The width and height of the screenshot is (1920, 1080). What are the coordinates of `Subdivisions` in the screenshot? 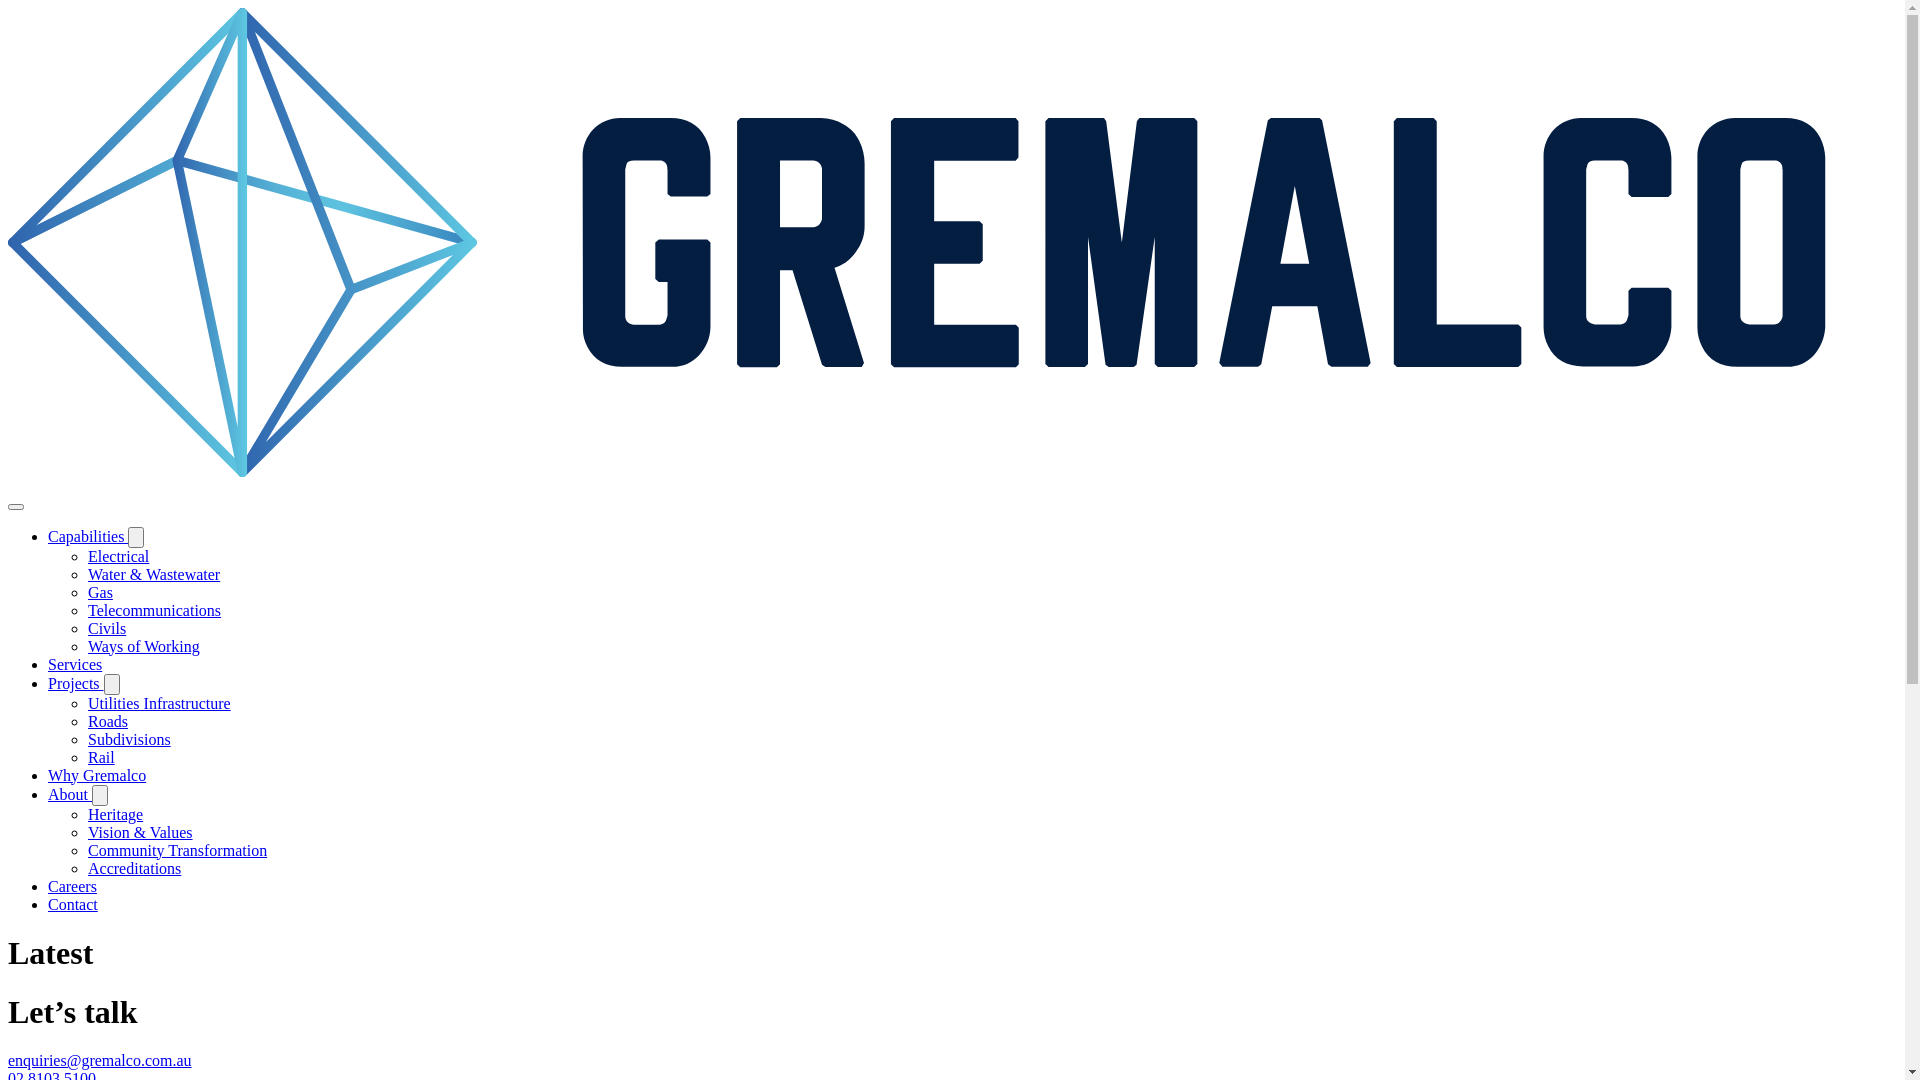 It's located at (130, 739).